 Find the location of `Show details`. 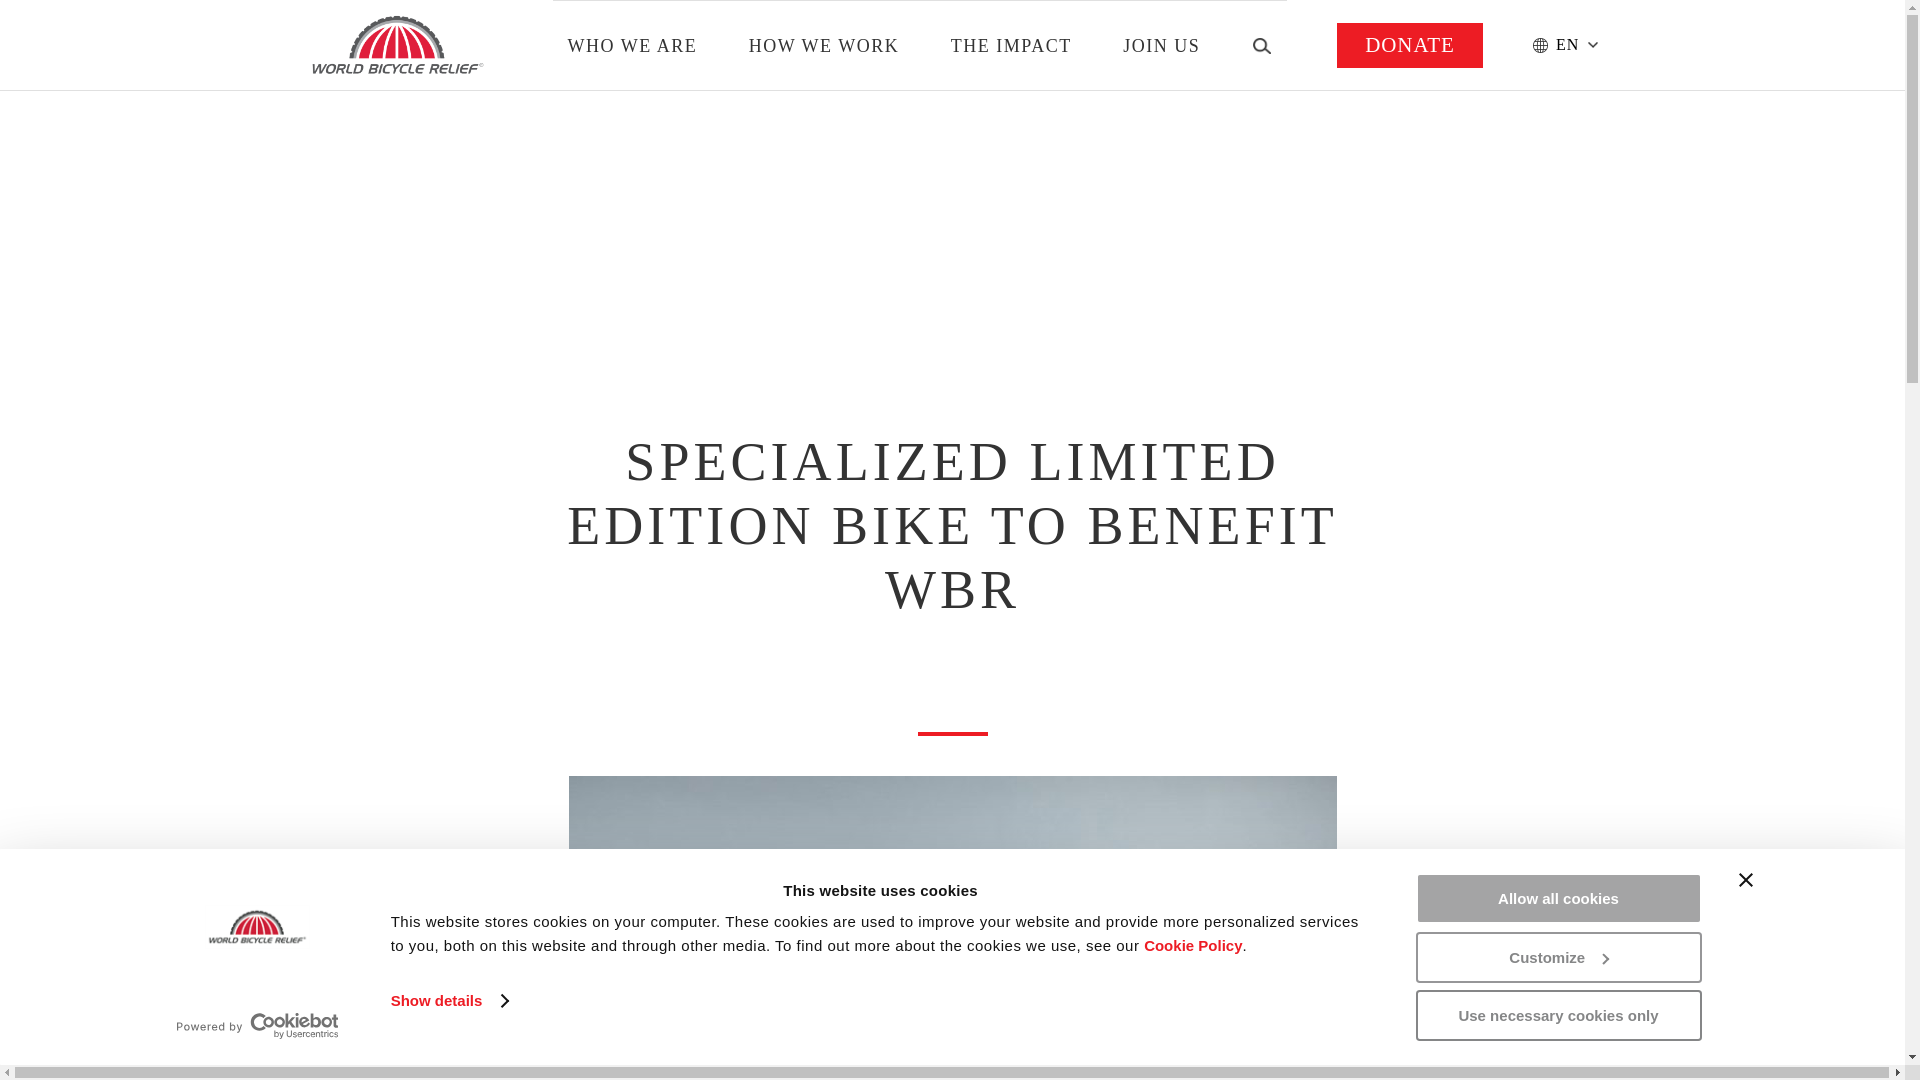

Show details is located at coordinates (450, 1001).